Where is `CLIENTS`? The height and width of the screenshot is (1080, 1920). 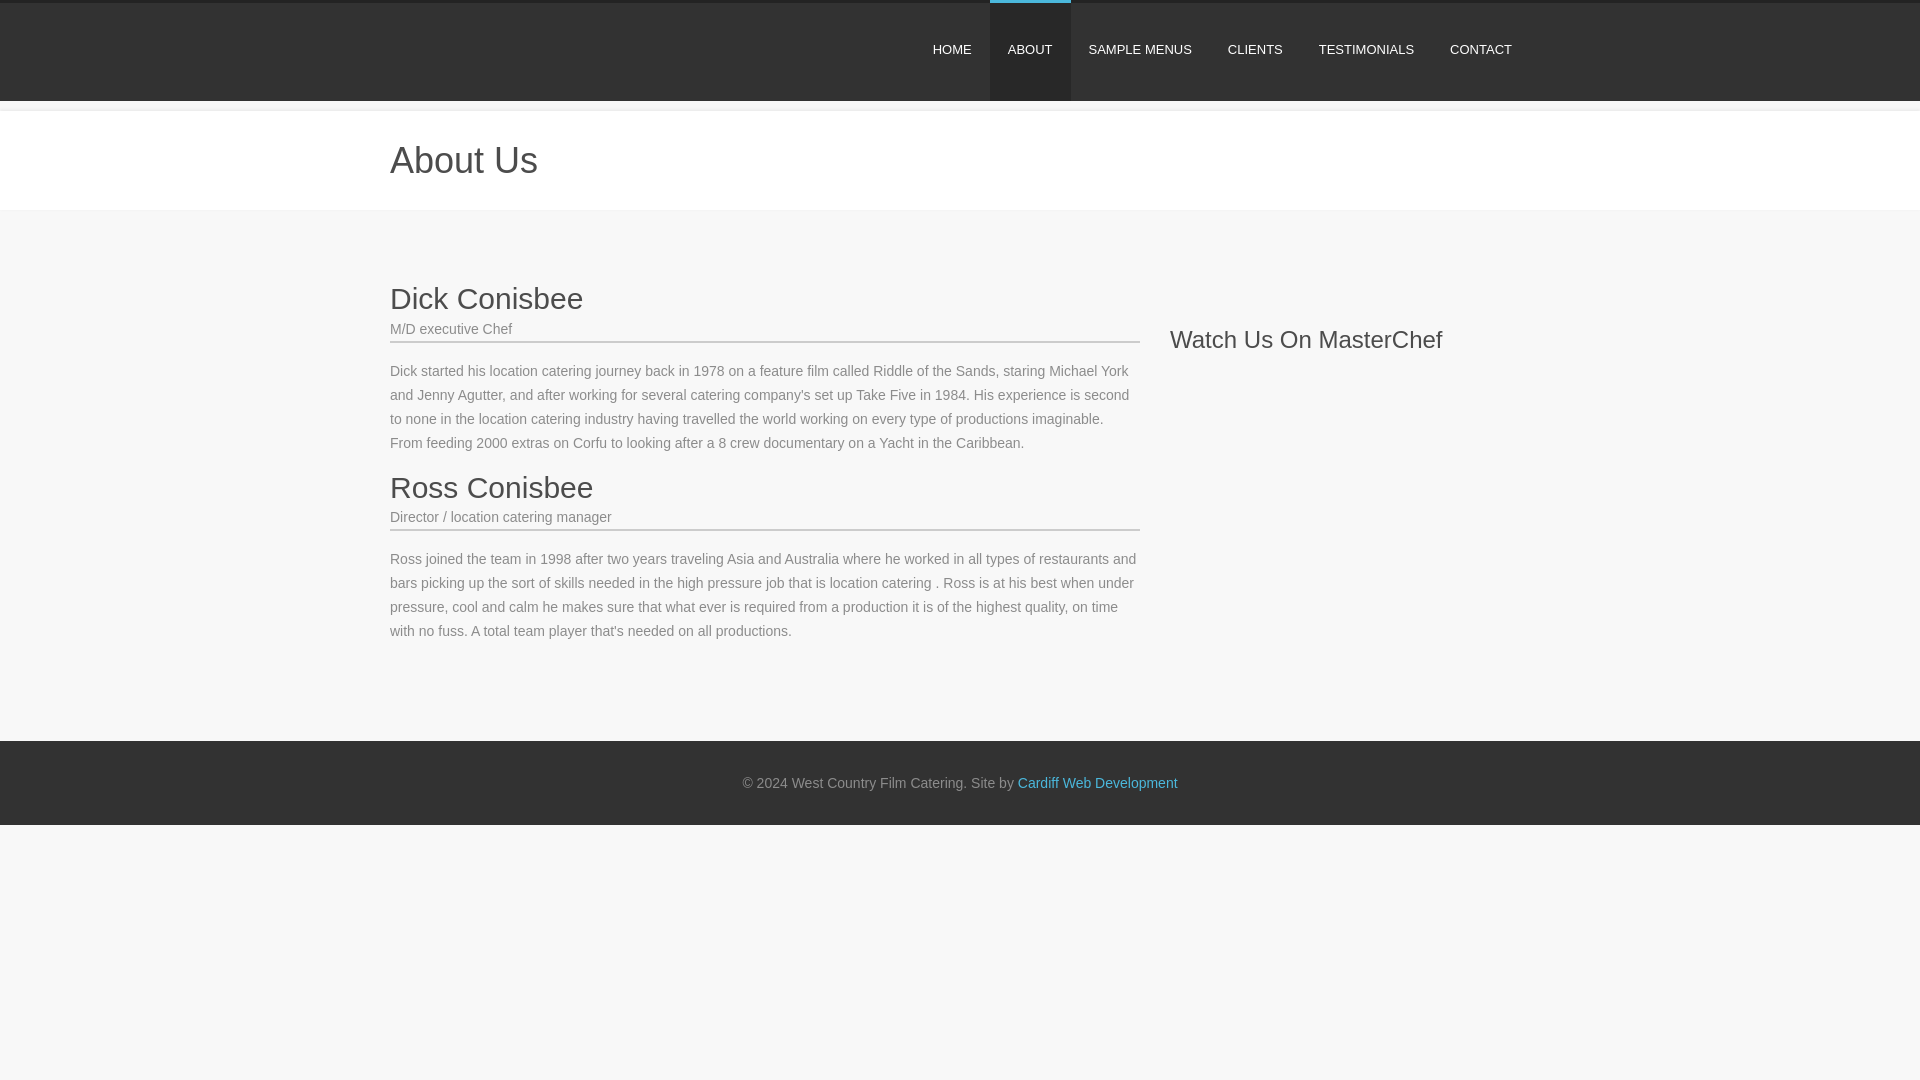 CLIENTS is located at coordinates (1255, 50).